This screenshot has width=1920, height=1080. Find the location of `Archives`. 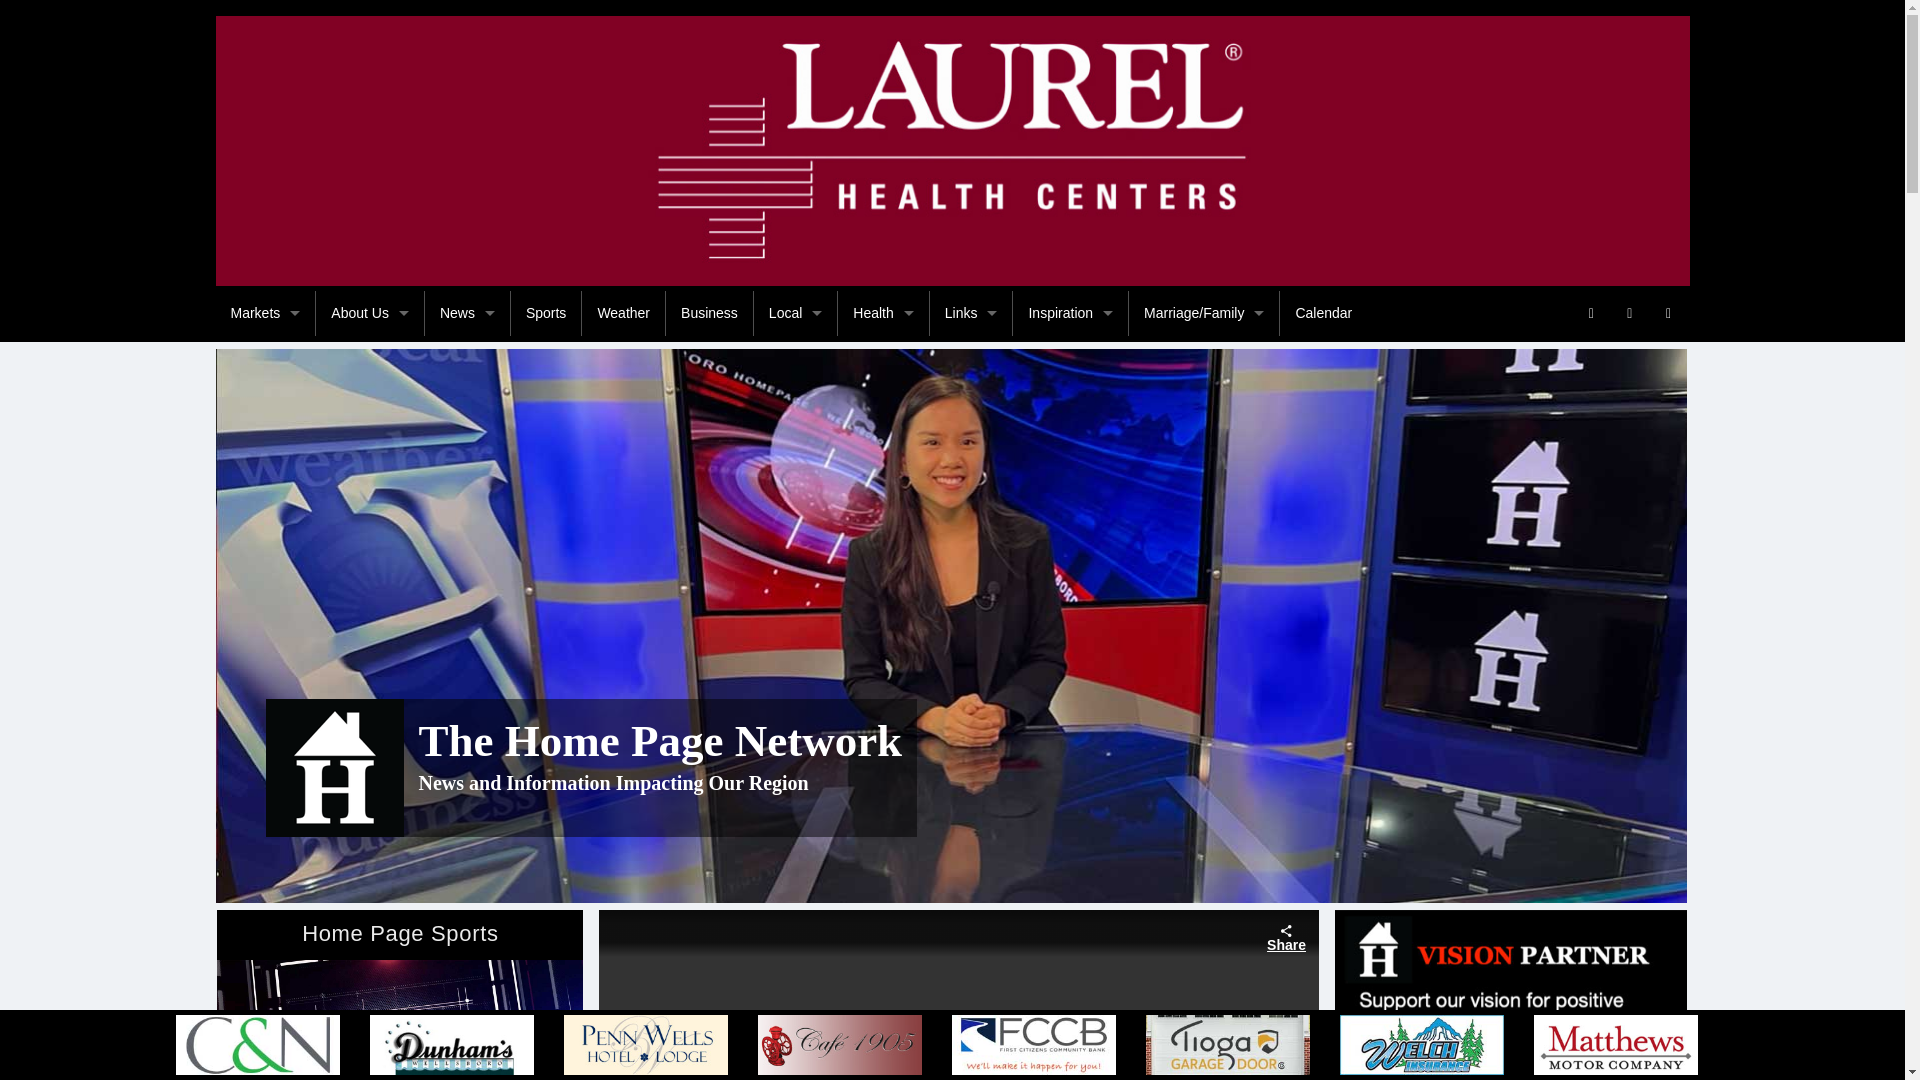

Archives is located at coordinates (370, 852).